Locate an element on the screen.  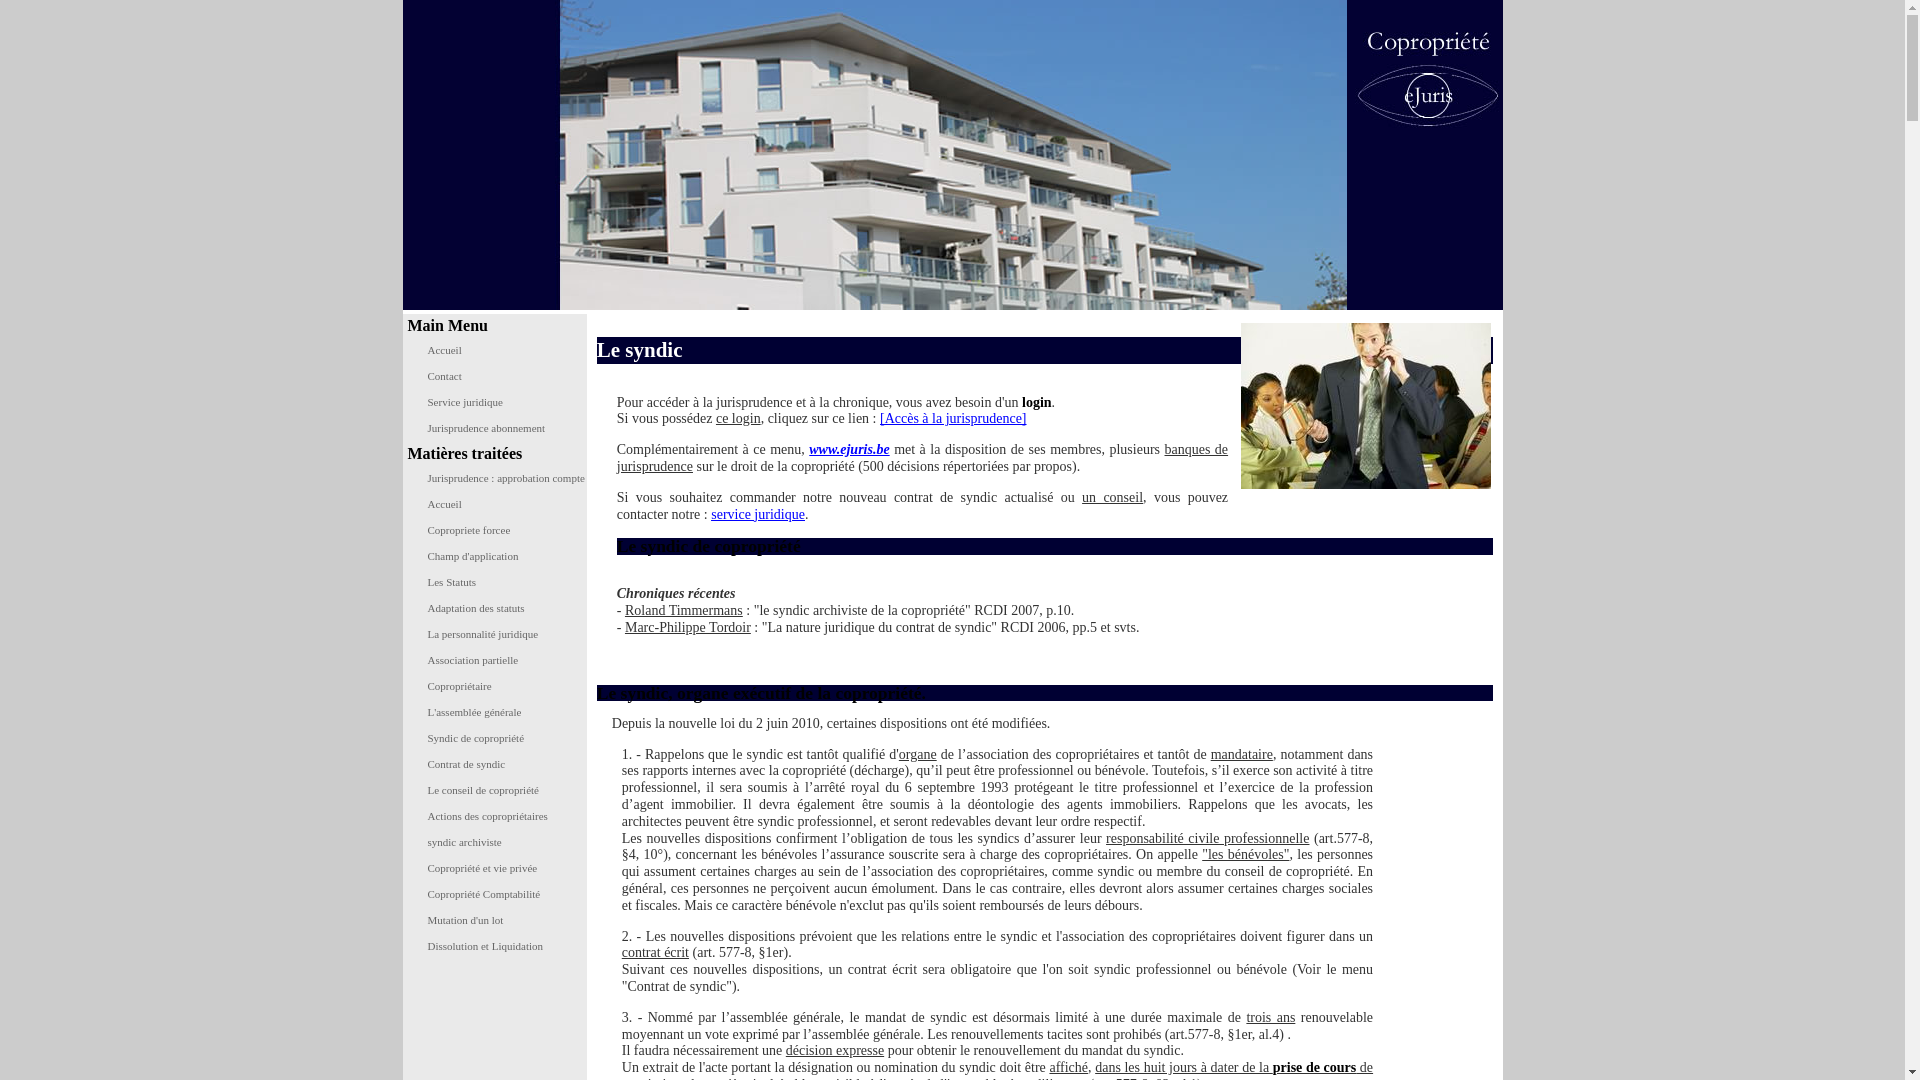
Jurisprudence abonnement is located at coordinates (498, 429).